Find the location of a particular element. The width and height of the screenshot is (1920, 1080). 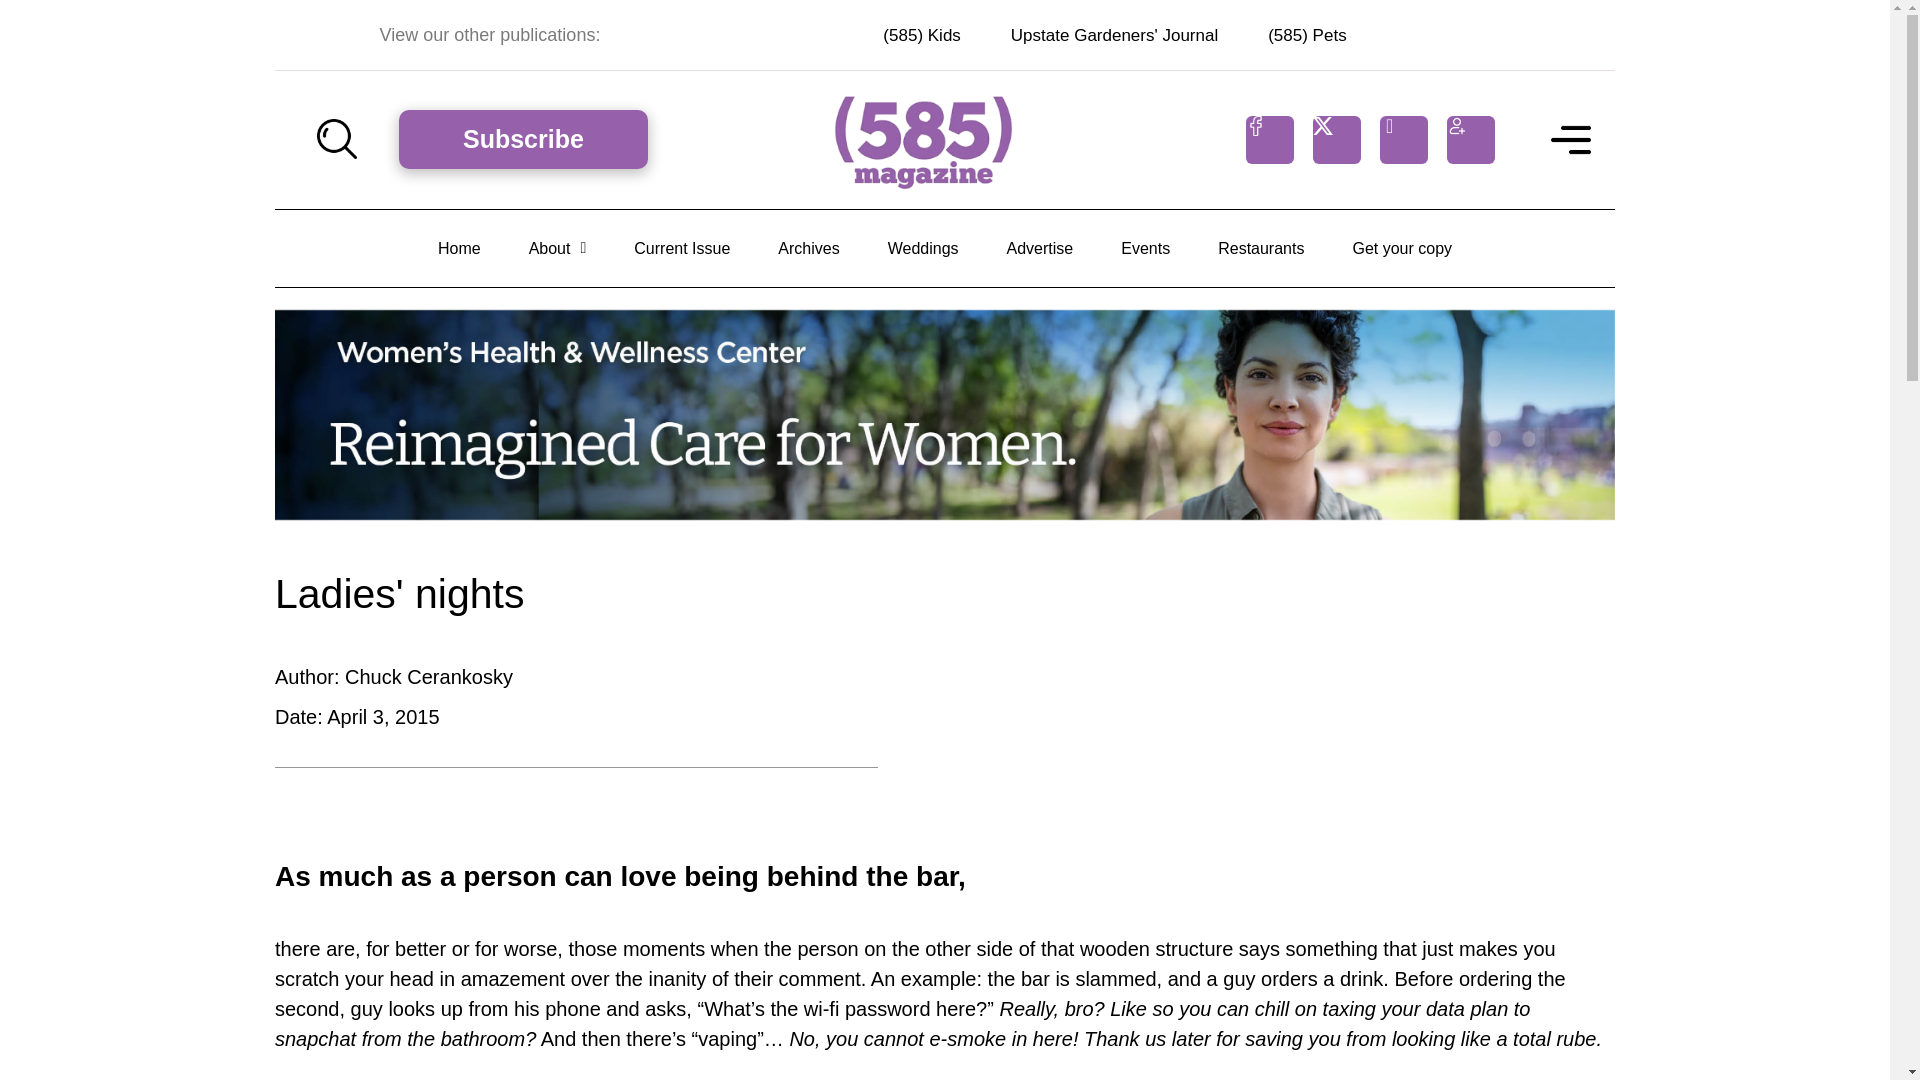

Upstate Gardeners' Journal is located at coordinates (1114, 36).